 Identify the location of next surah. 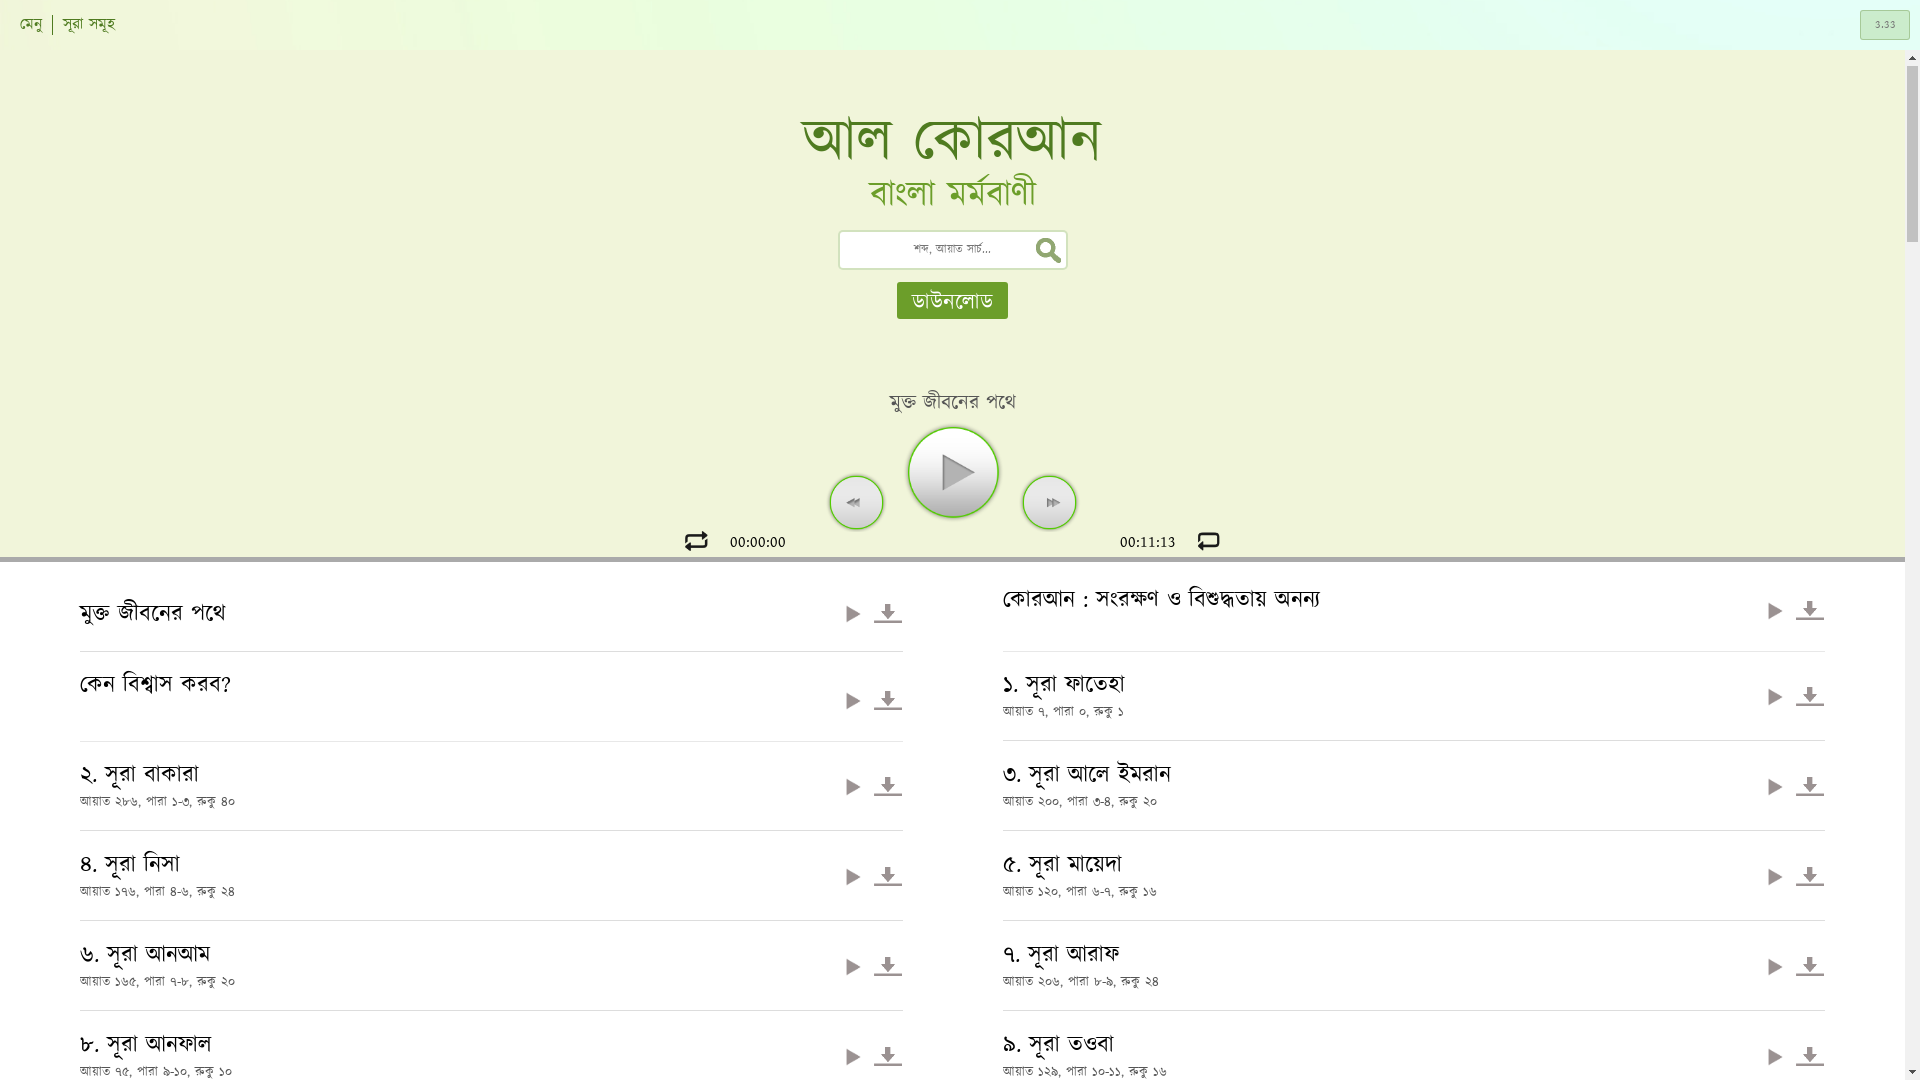
(1050, 502).